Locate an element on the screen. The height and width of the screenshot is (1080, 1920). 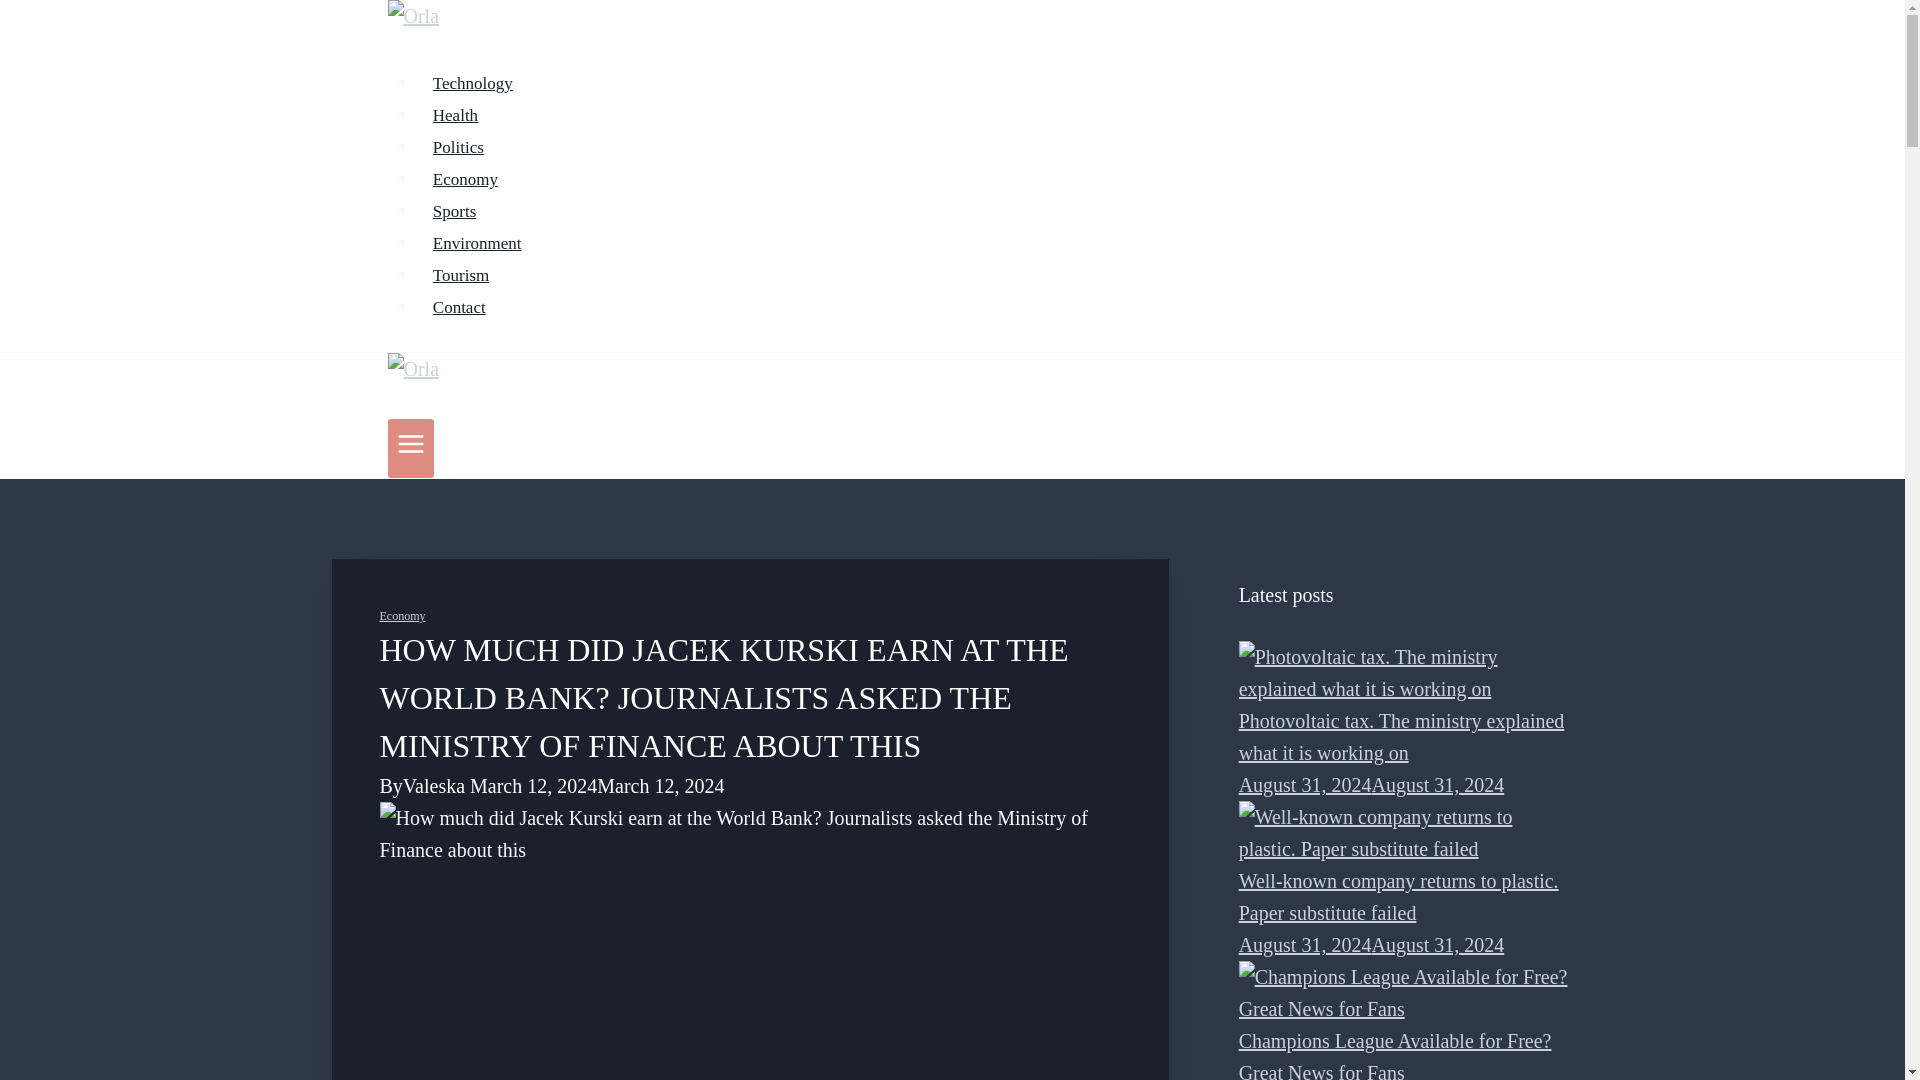
Environment is located at coordinates (478, 243).